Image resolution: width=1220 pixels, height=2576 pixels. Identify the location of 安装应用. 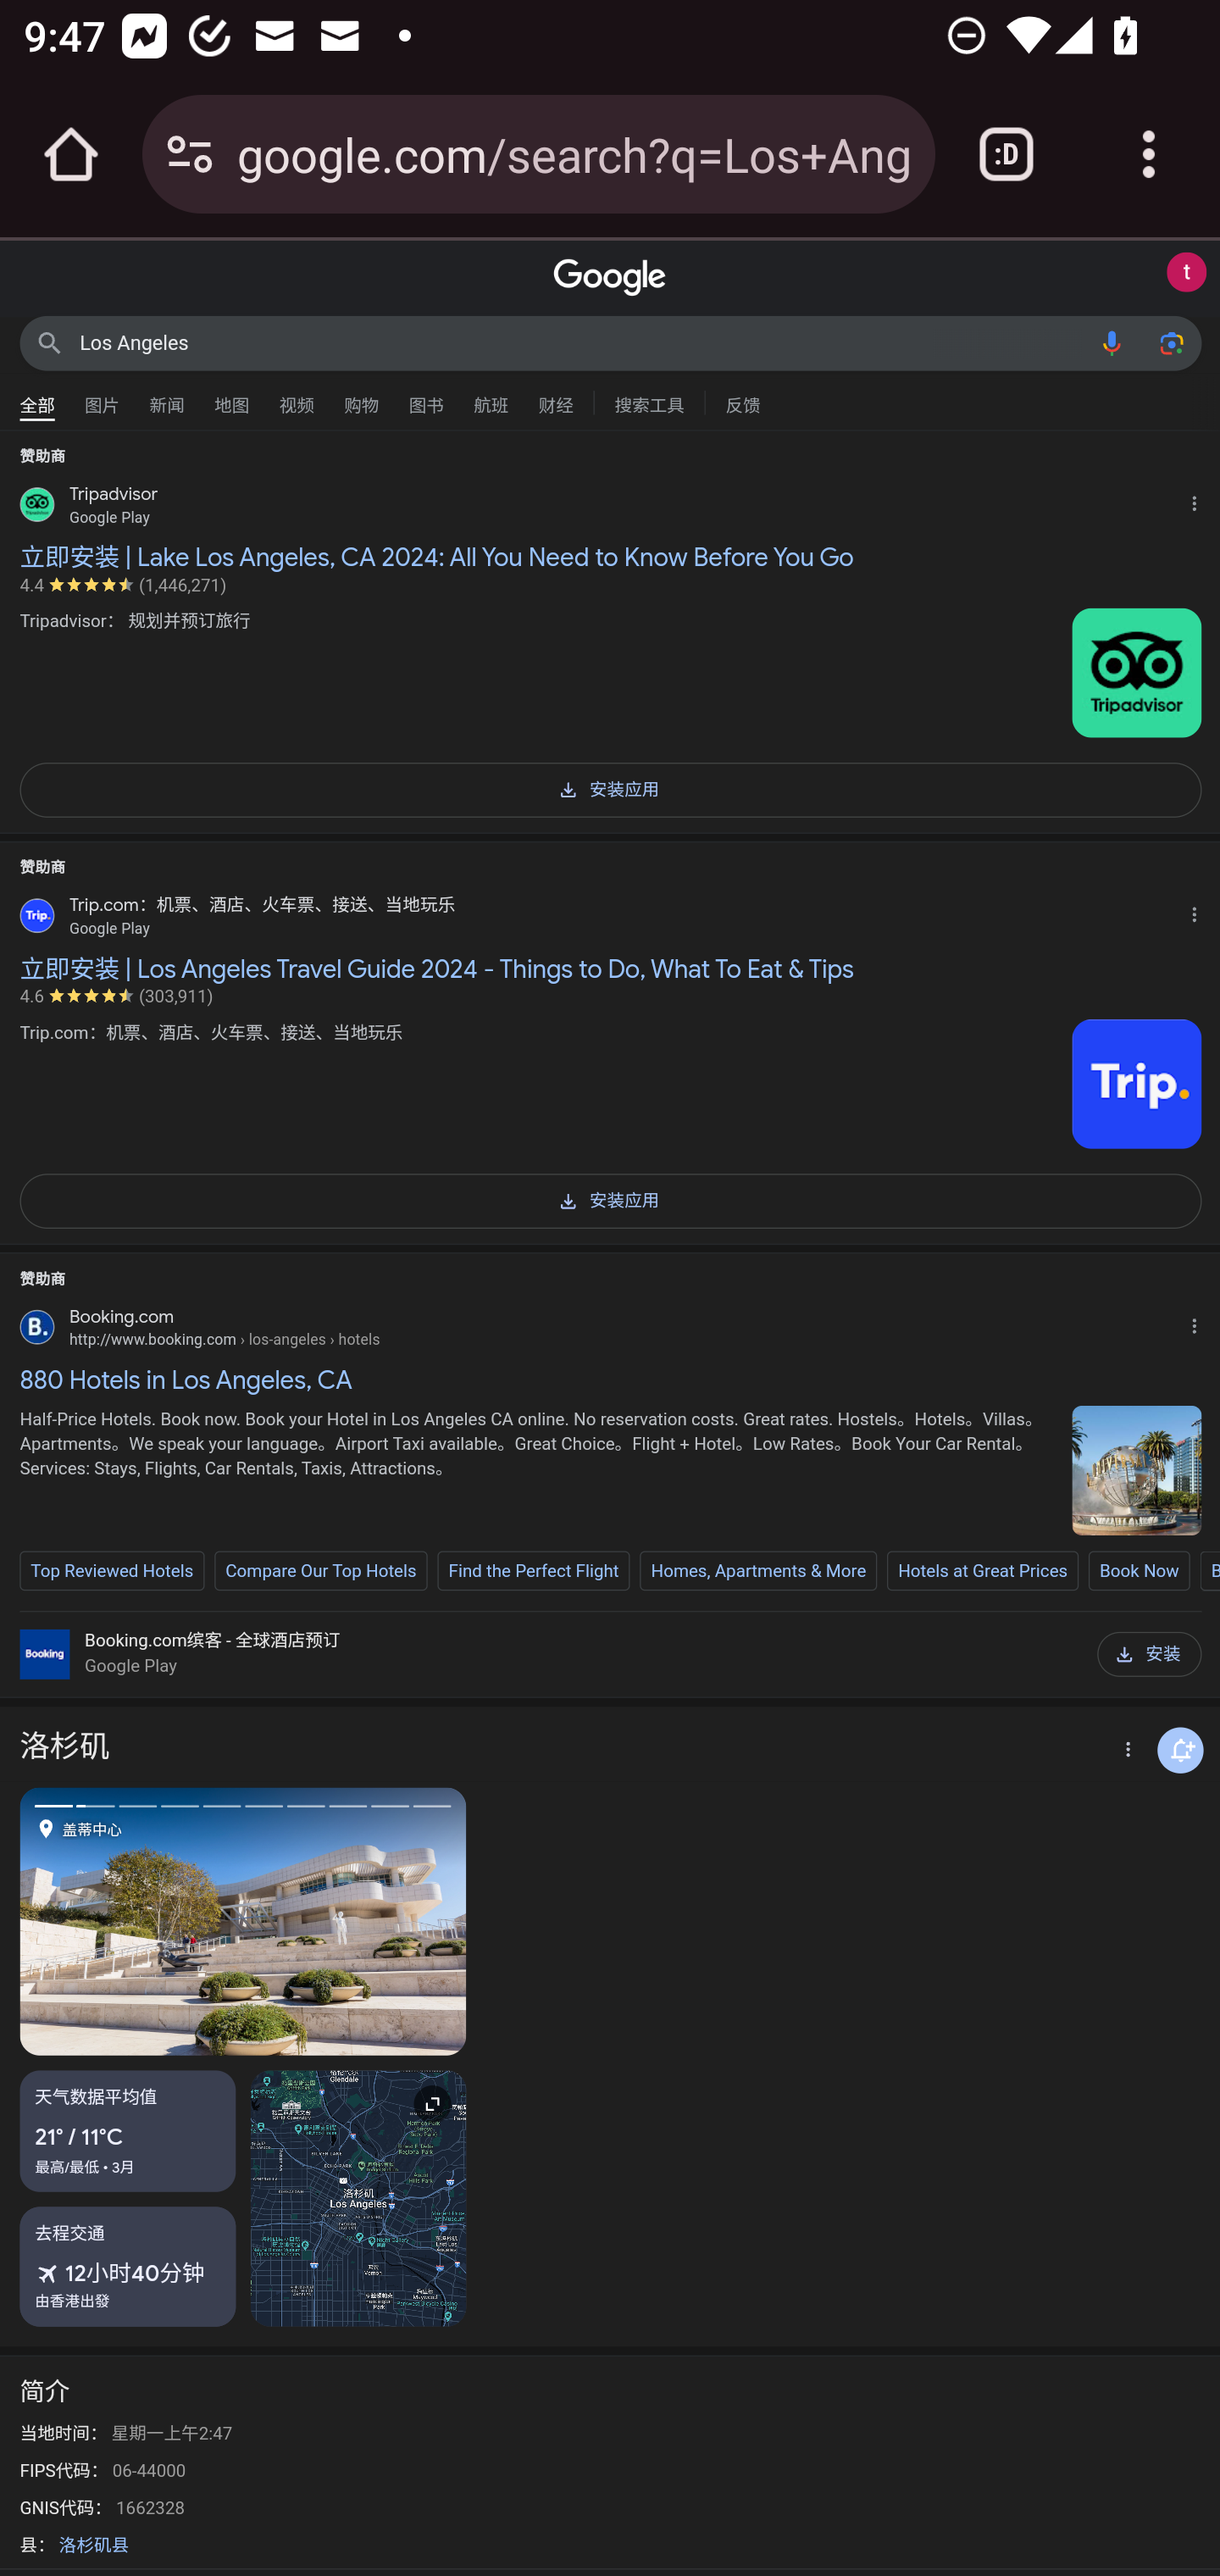
(610, 1199).